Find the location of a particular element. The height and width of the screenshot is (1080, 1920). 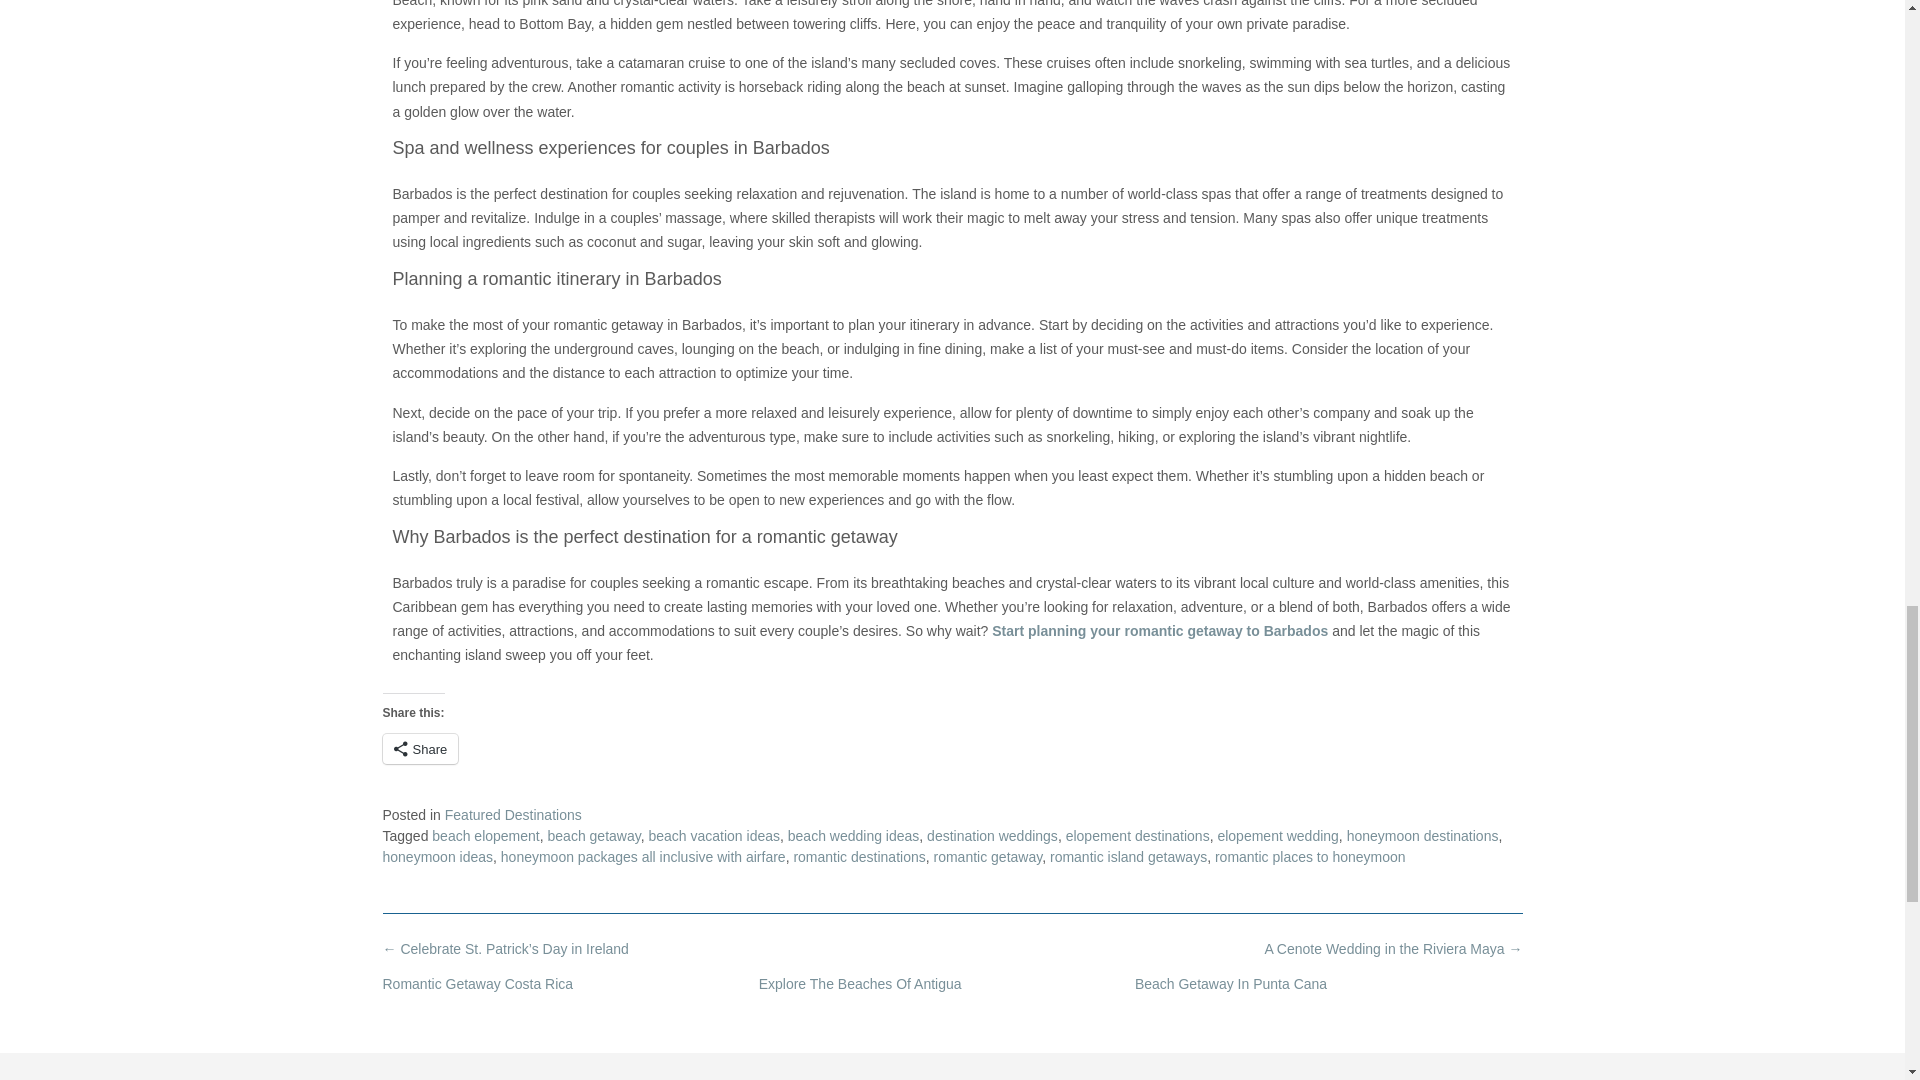

beach getaway is located at coordinates (594, 836).